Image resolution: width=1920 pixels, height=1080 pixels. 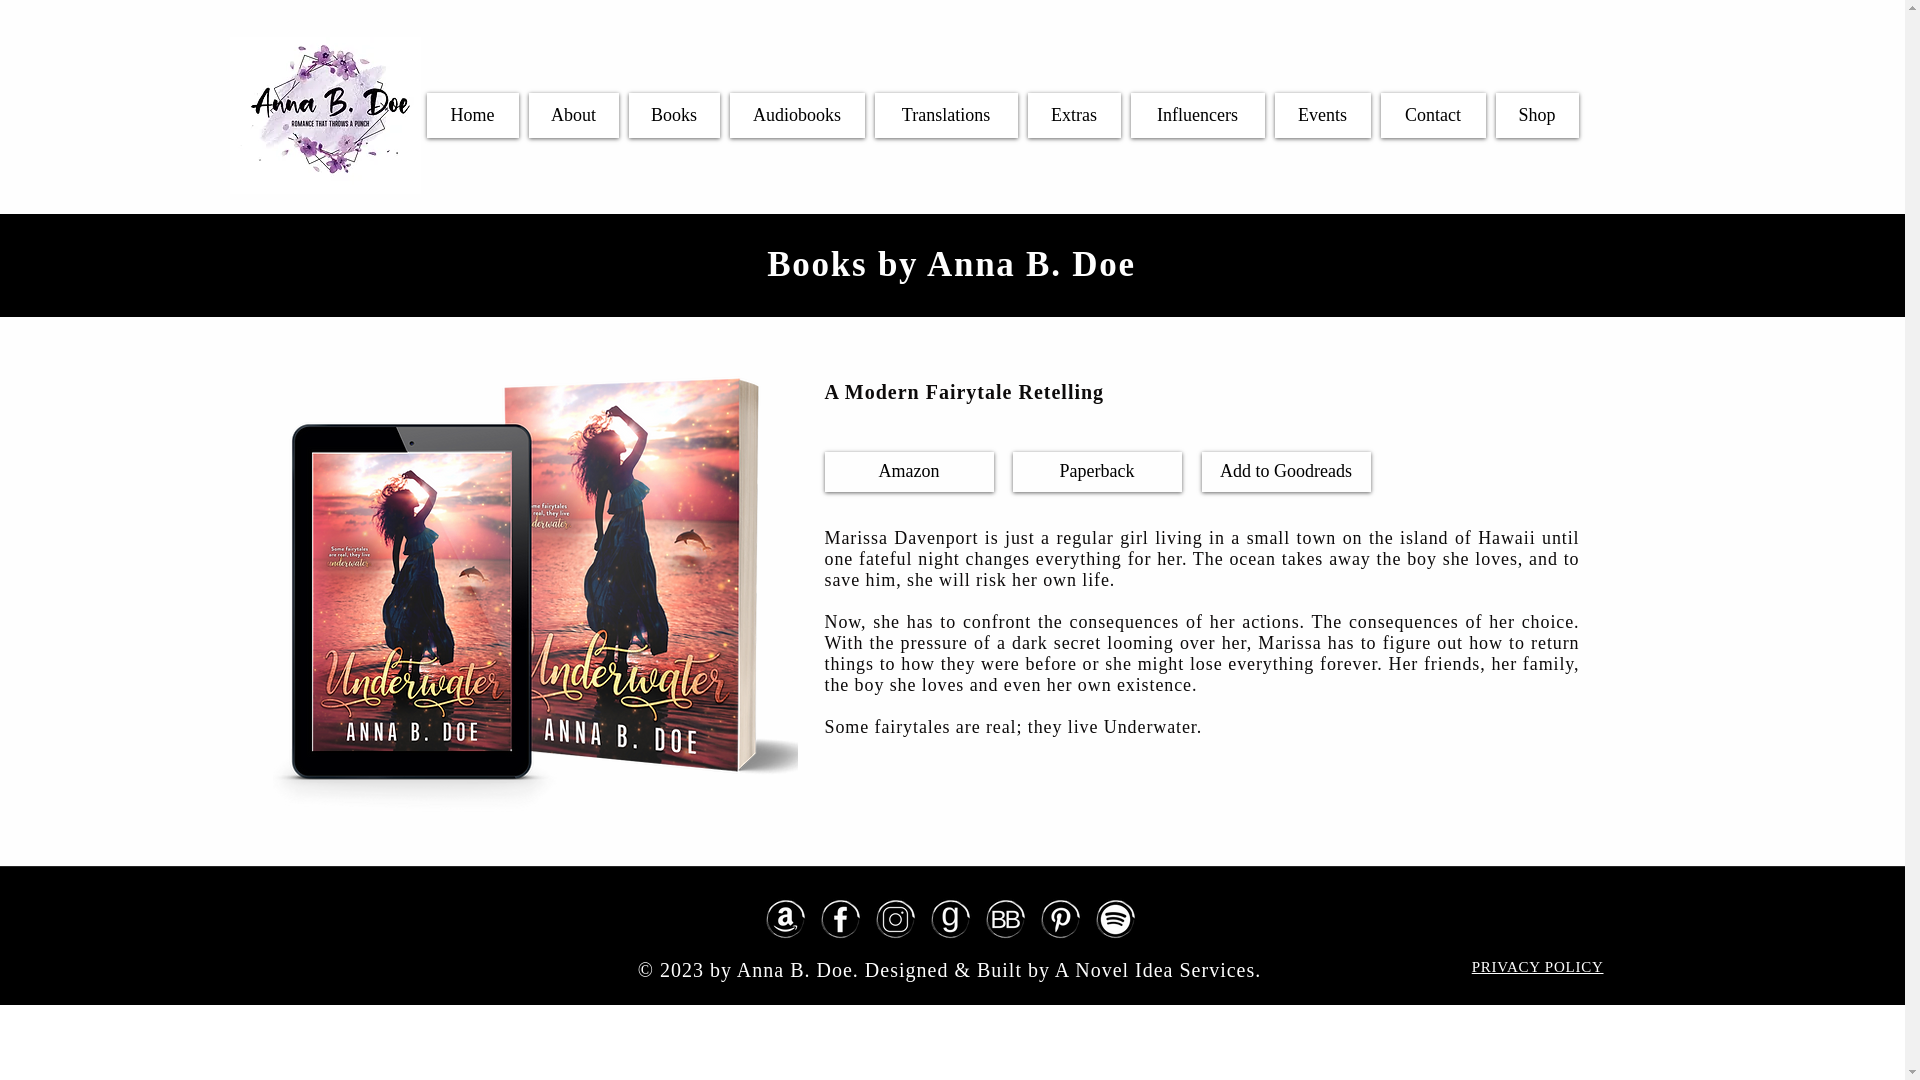 What do you see at coordinates (945, 115) in the screenshot?
I see `Translations` at bounding box center [945, 115].